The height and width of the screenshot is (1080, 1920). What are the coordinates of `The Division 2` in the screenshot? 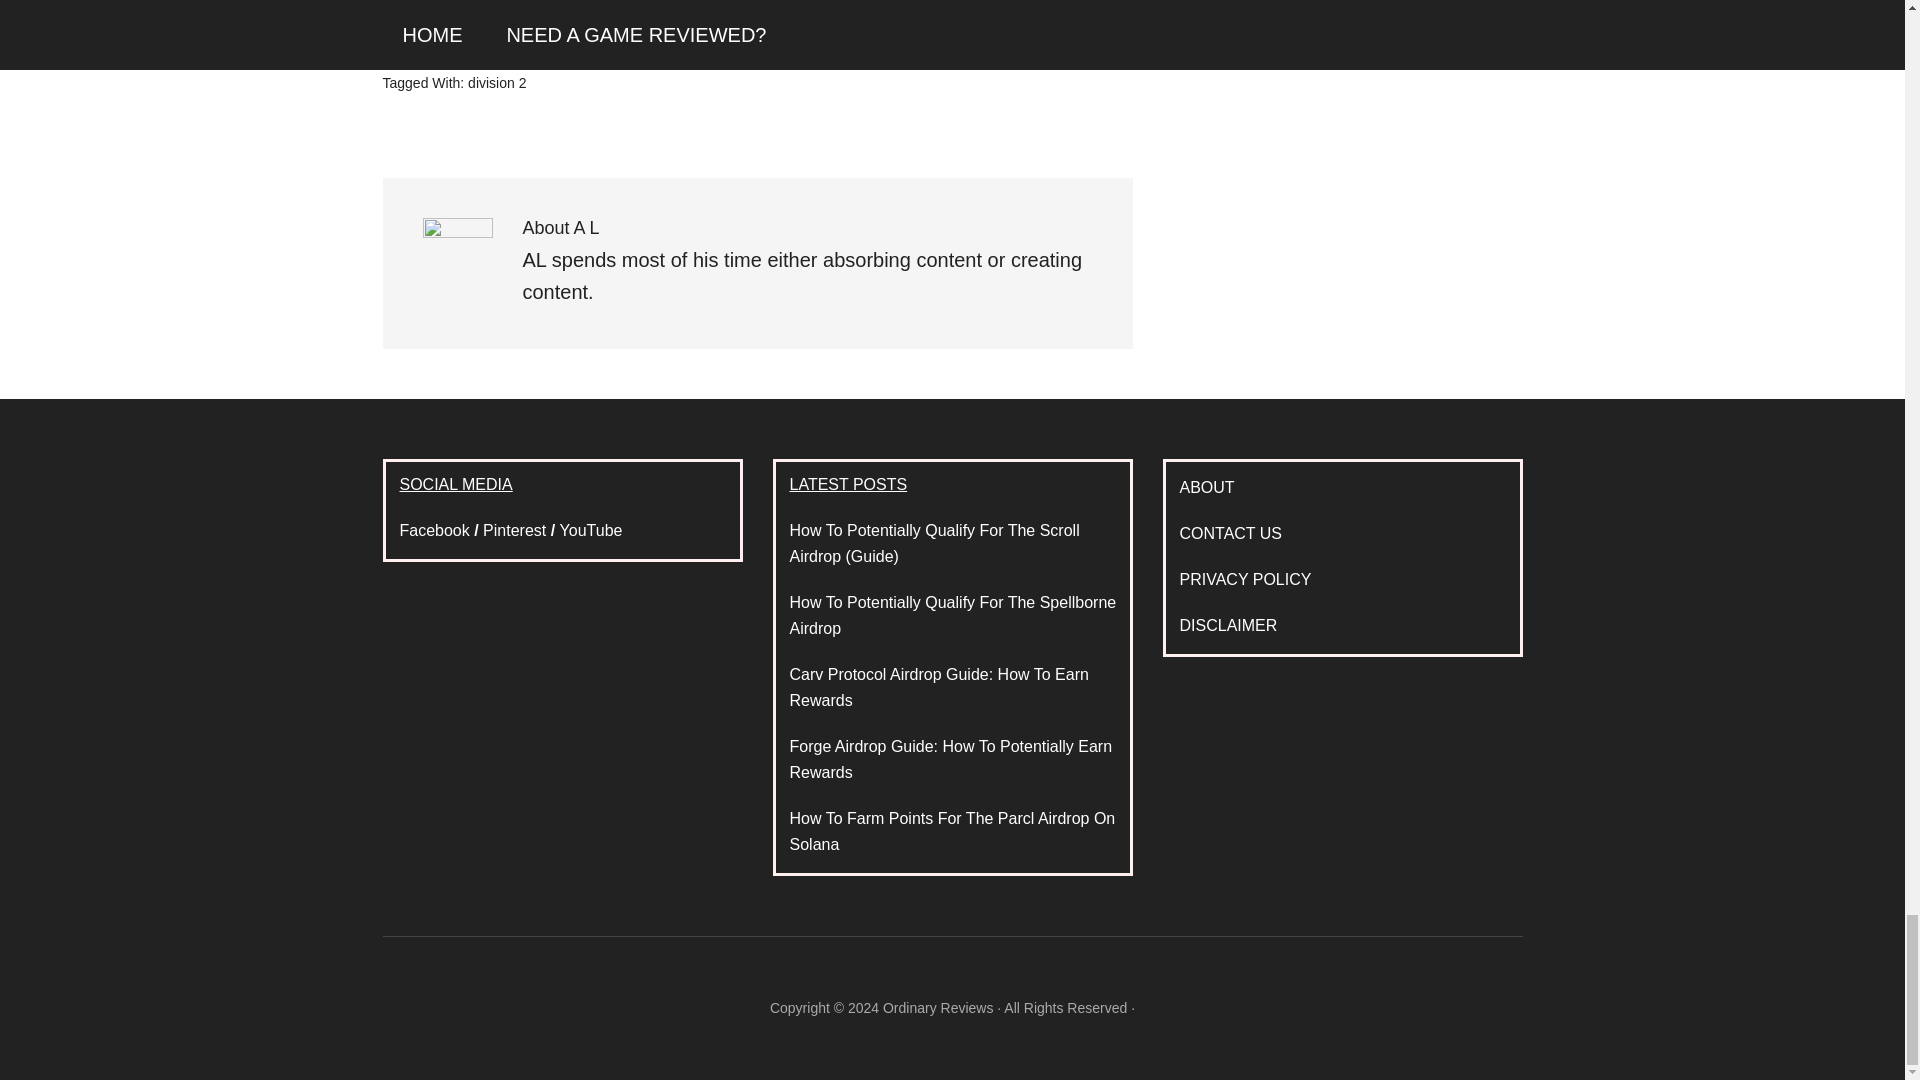 It's located at (667, 53).